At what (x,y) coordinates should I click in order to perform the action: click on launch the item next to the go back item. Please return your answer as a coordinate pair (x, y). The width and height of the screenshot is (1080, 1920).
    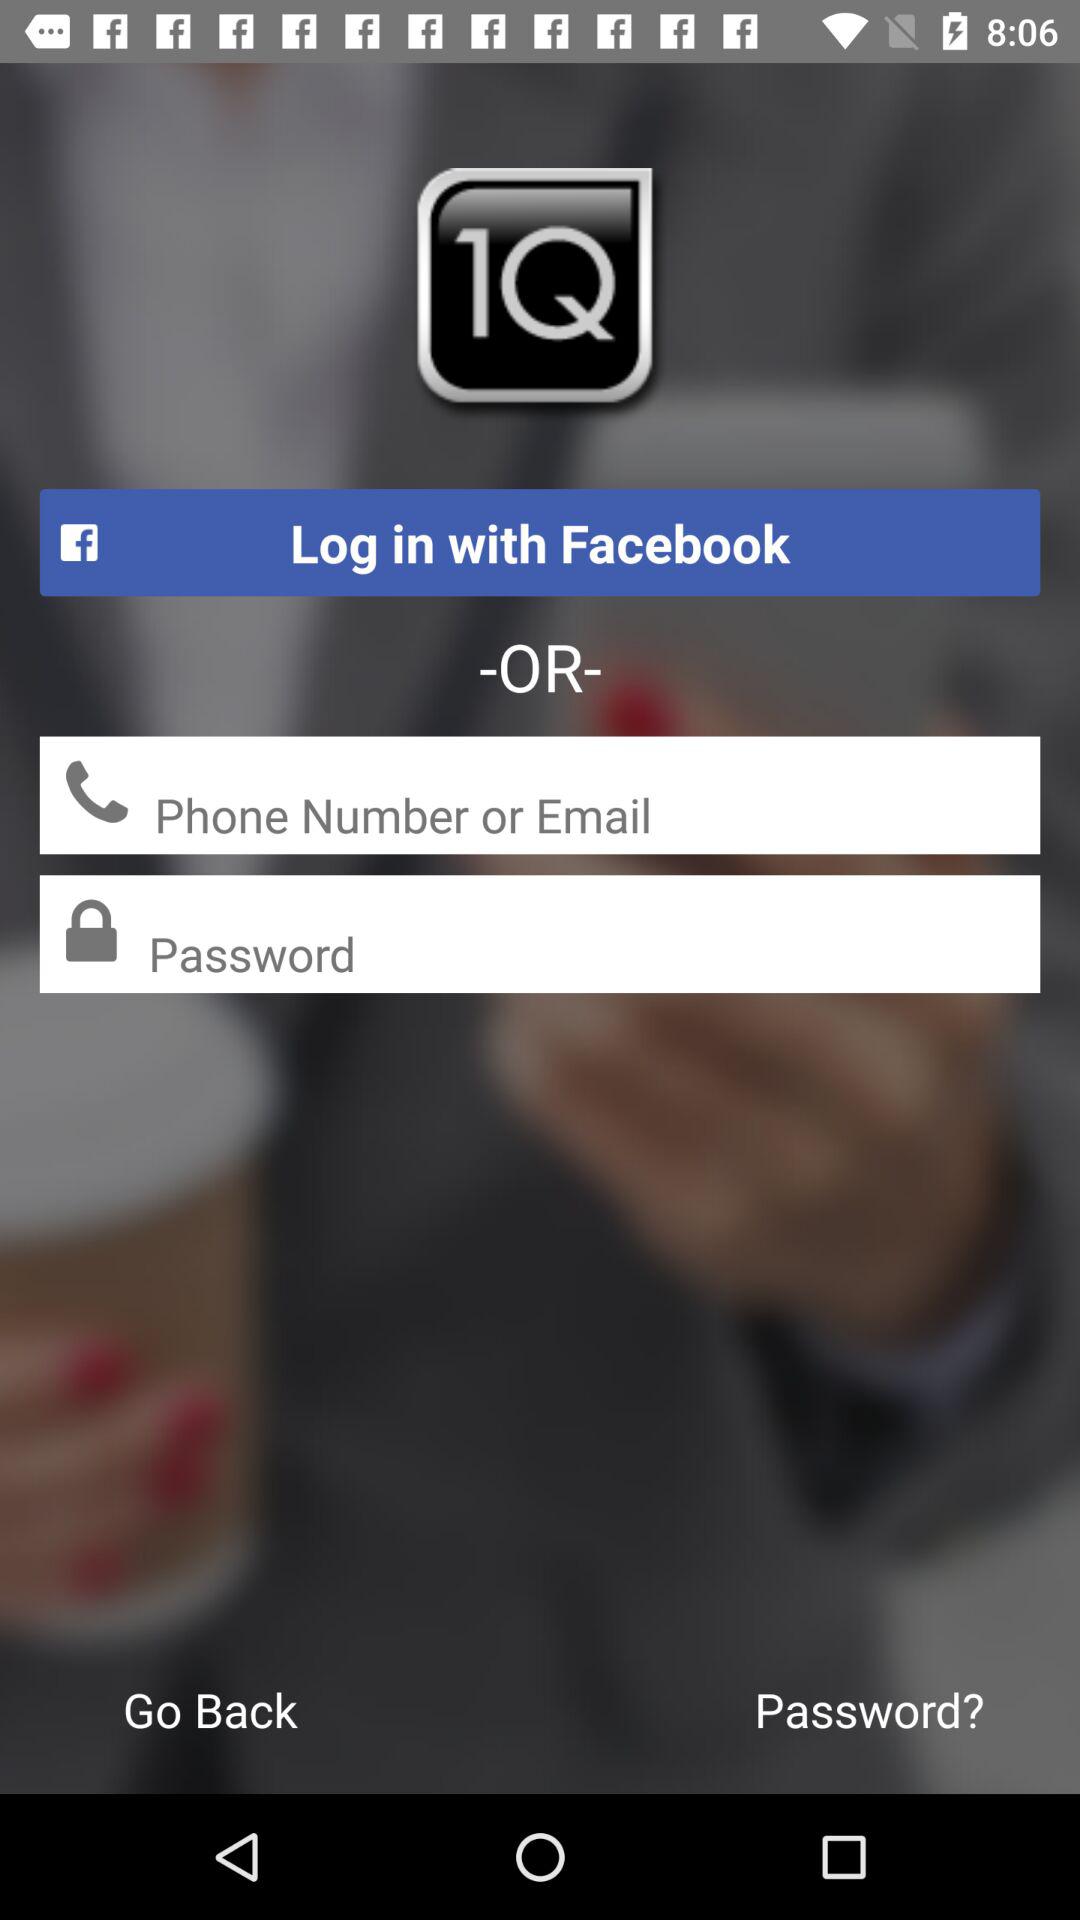
    Looking at the image, I should click on (870, 1709).